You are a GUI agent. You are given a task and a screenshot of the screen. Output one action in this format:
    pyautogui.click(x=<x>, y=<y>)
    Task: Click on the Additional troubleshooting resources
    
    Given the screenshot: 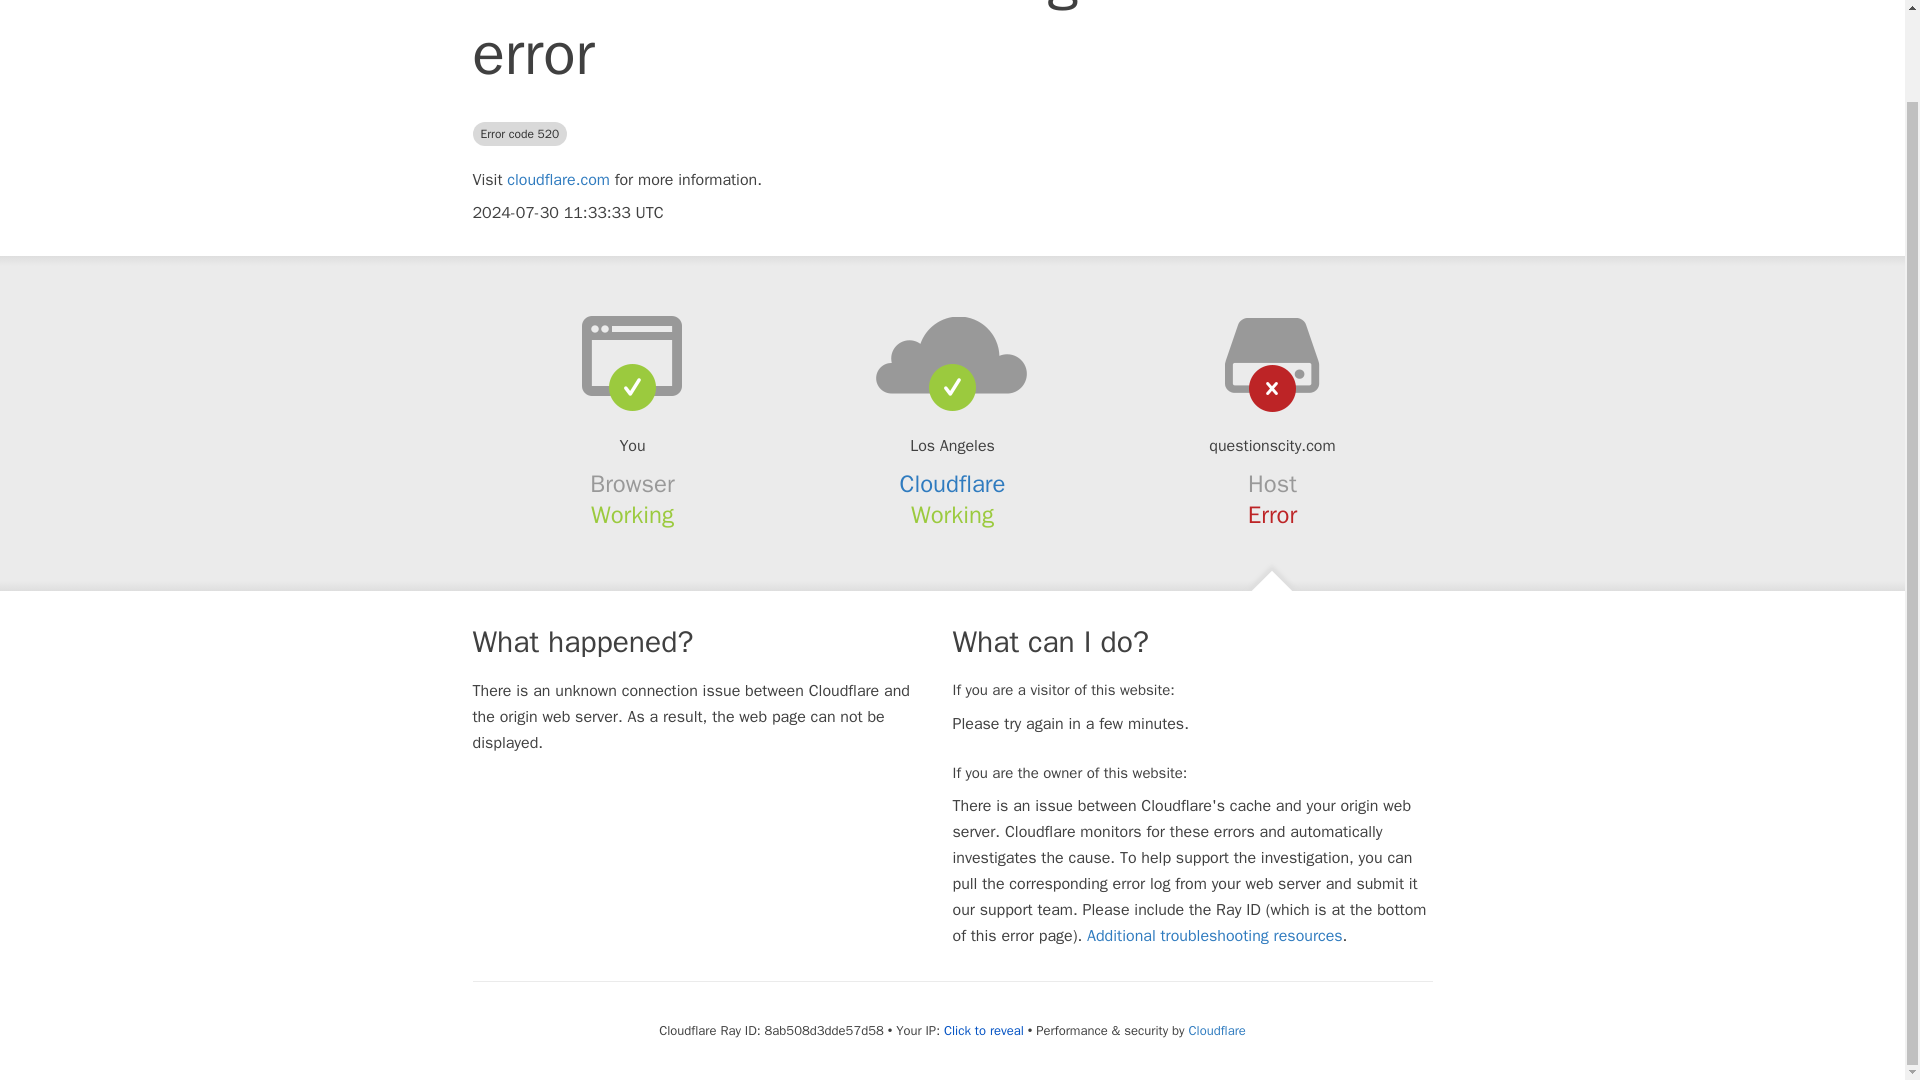 What is the action you would take?
    pyautogui.click(x=1214, y=936)
    